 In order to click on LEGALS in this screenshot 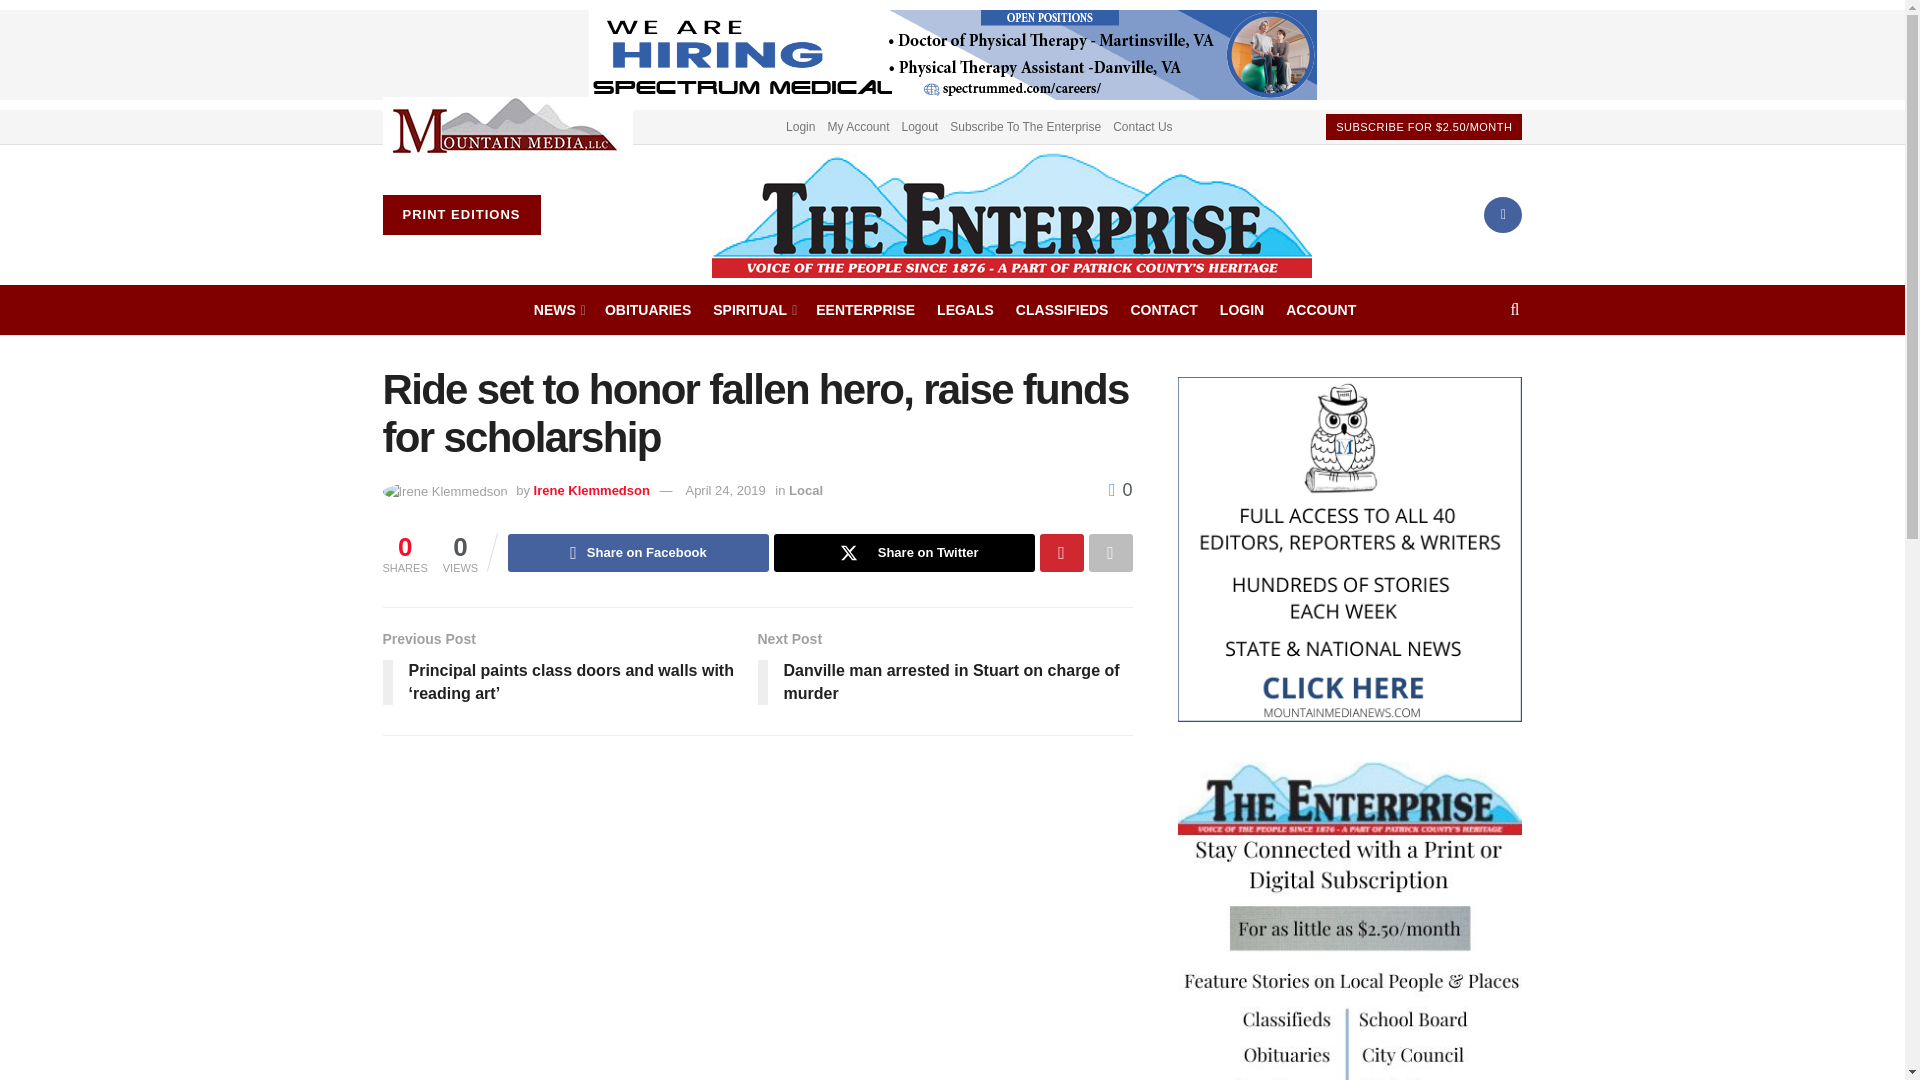, I will do `click(965, 310)`.